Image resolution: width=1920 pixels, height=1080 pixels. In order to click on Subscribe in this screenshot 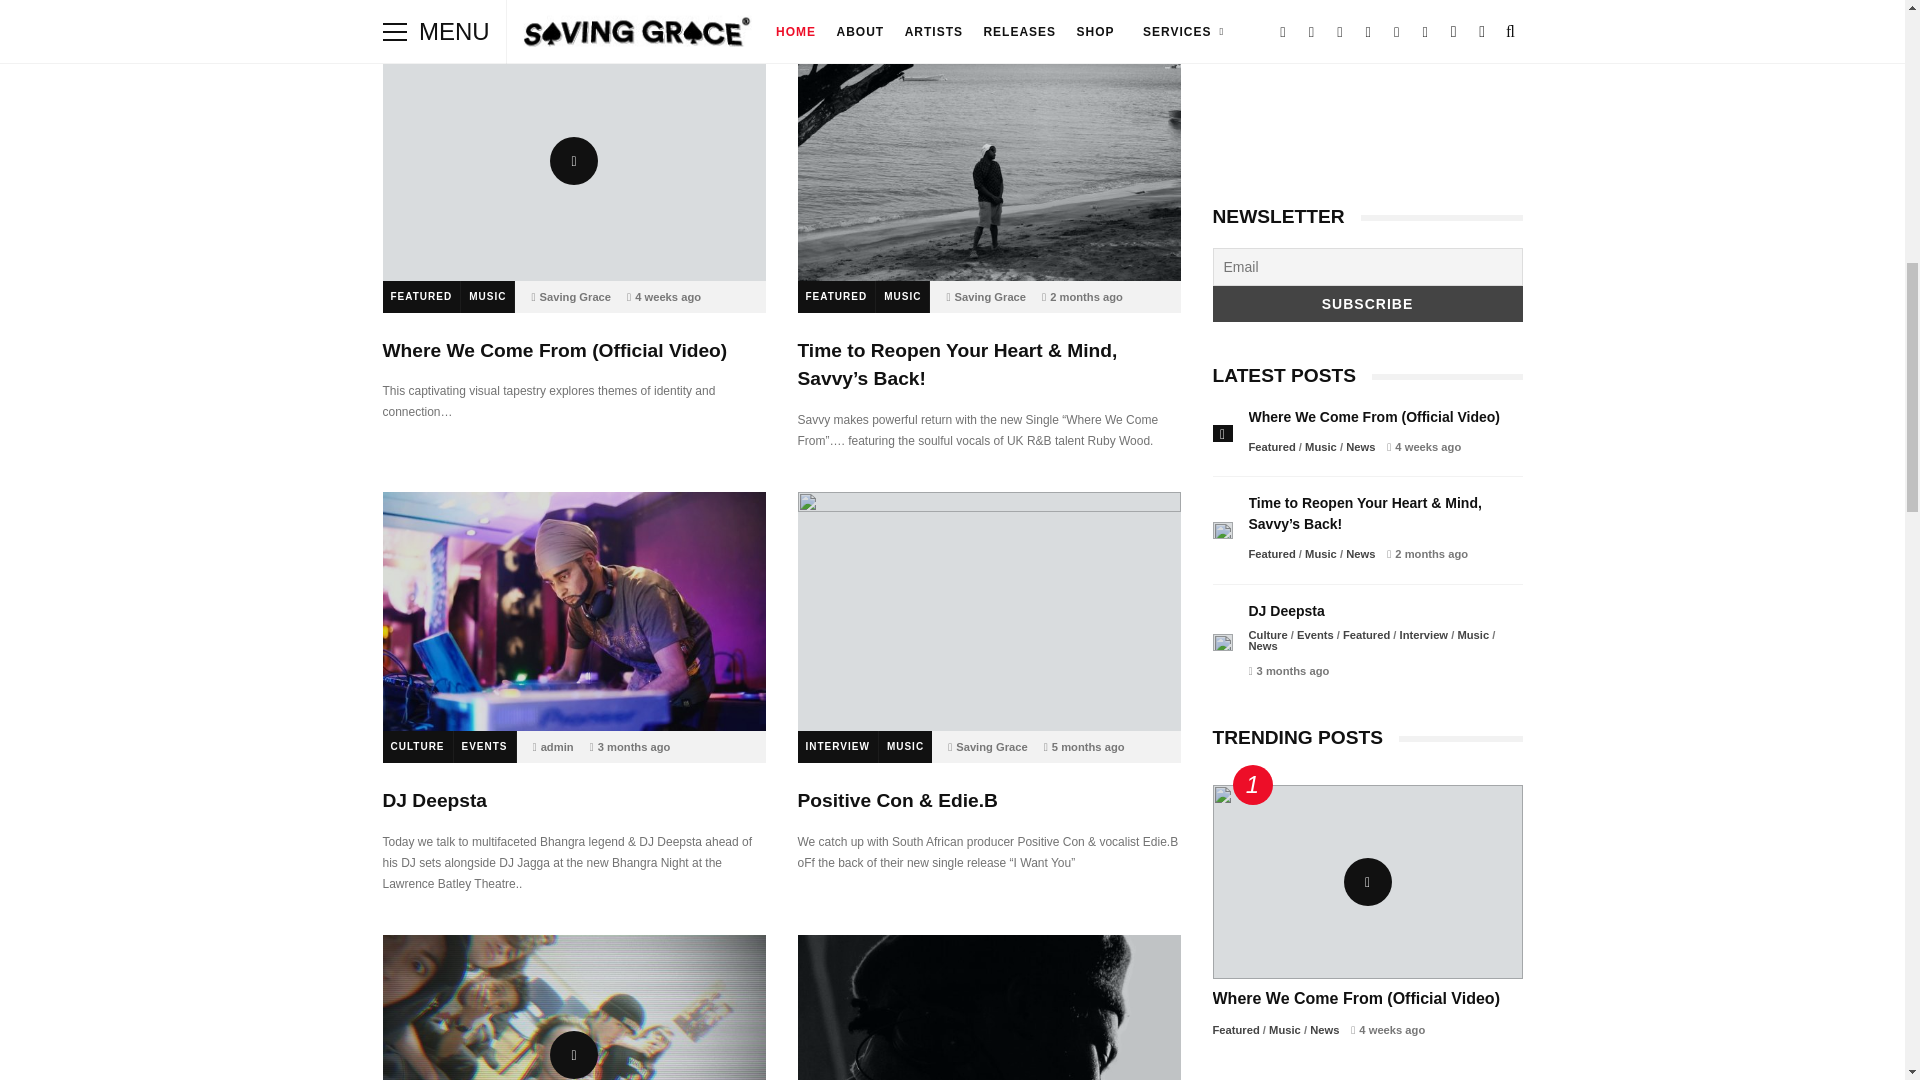, I will do `click(1366, 304)`.